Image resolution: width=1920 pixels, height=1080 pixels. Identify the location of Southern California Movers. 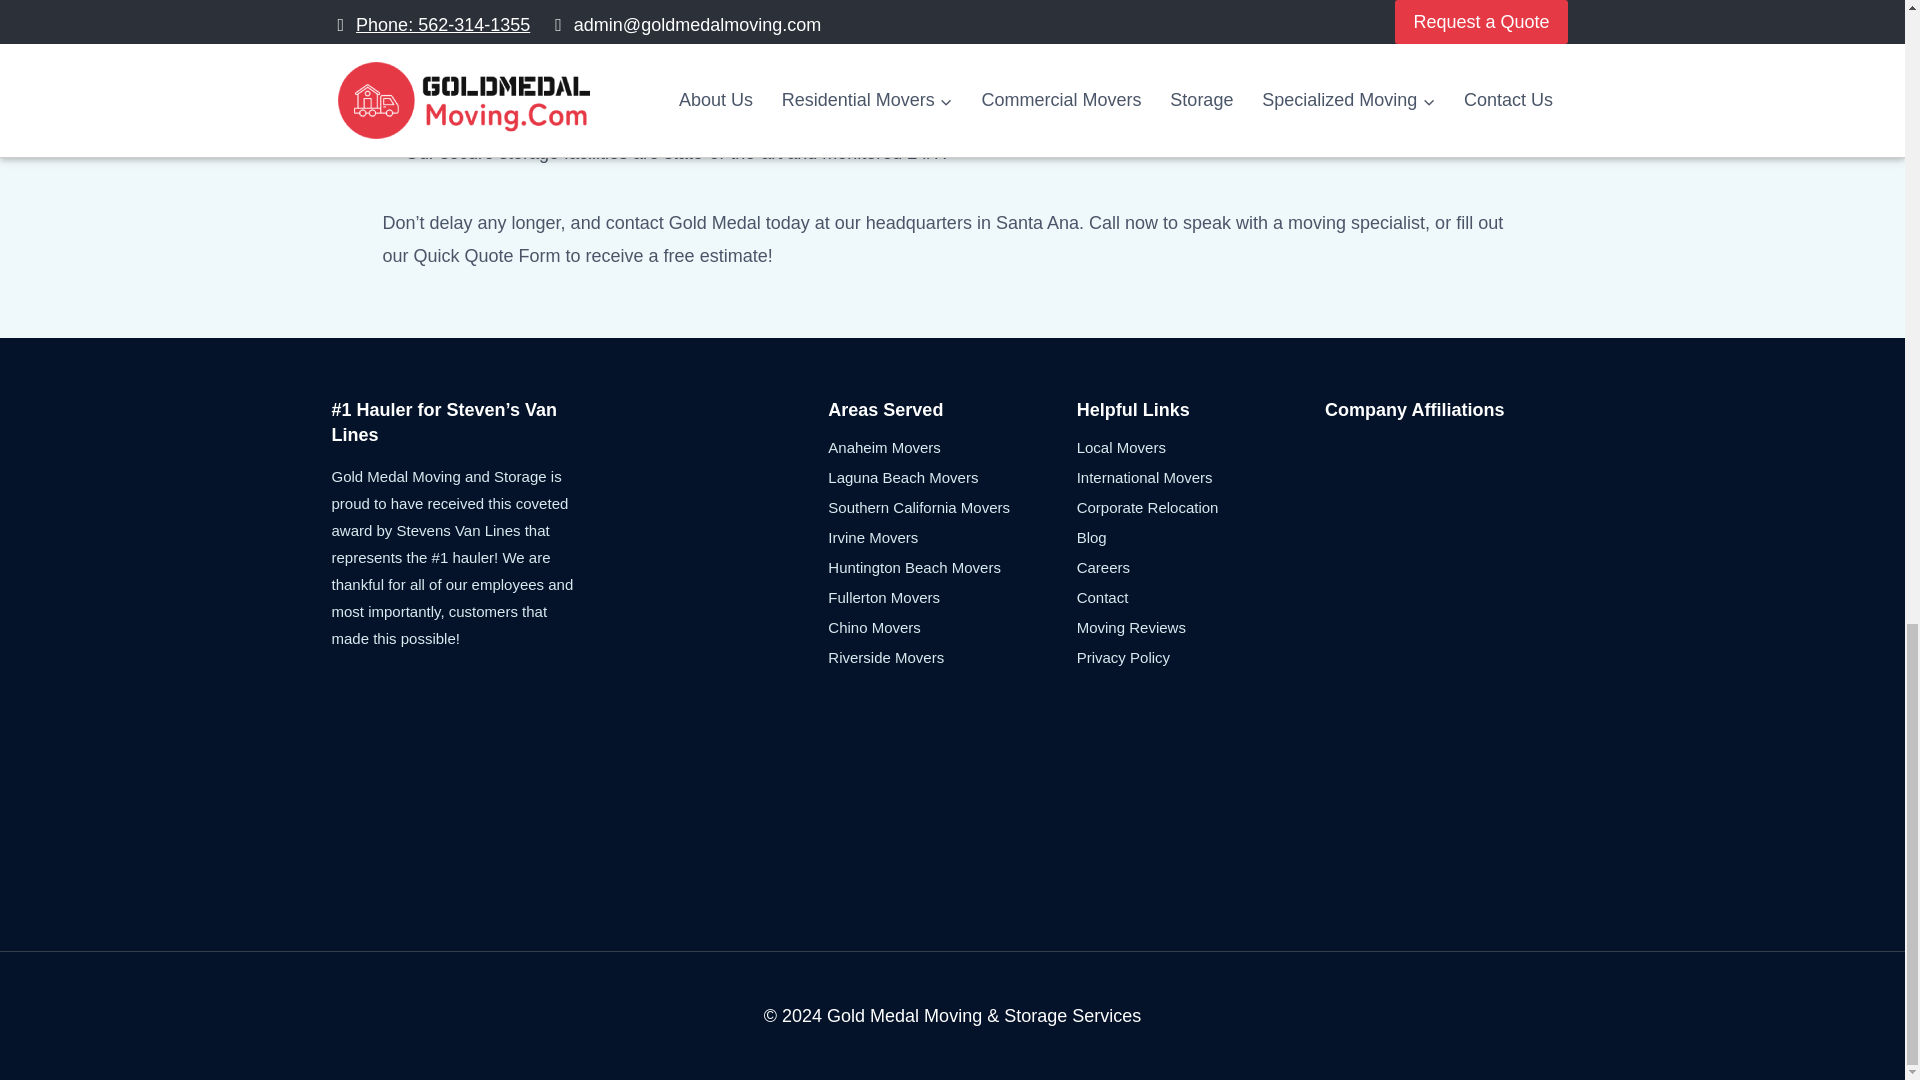
(951, 506).